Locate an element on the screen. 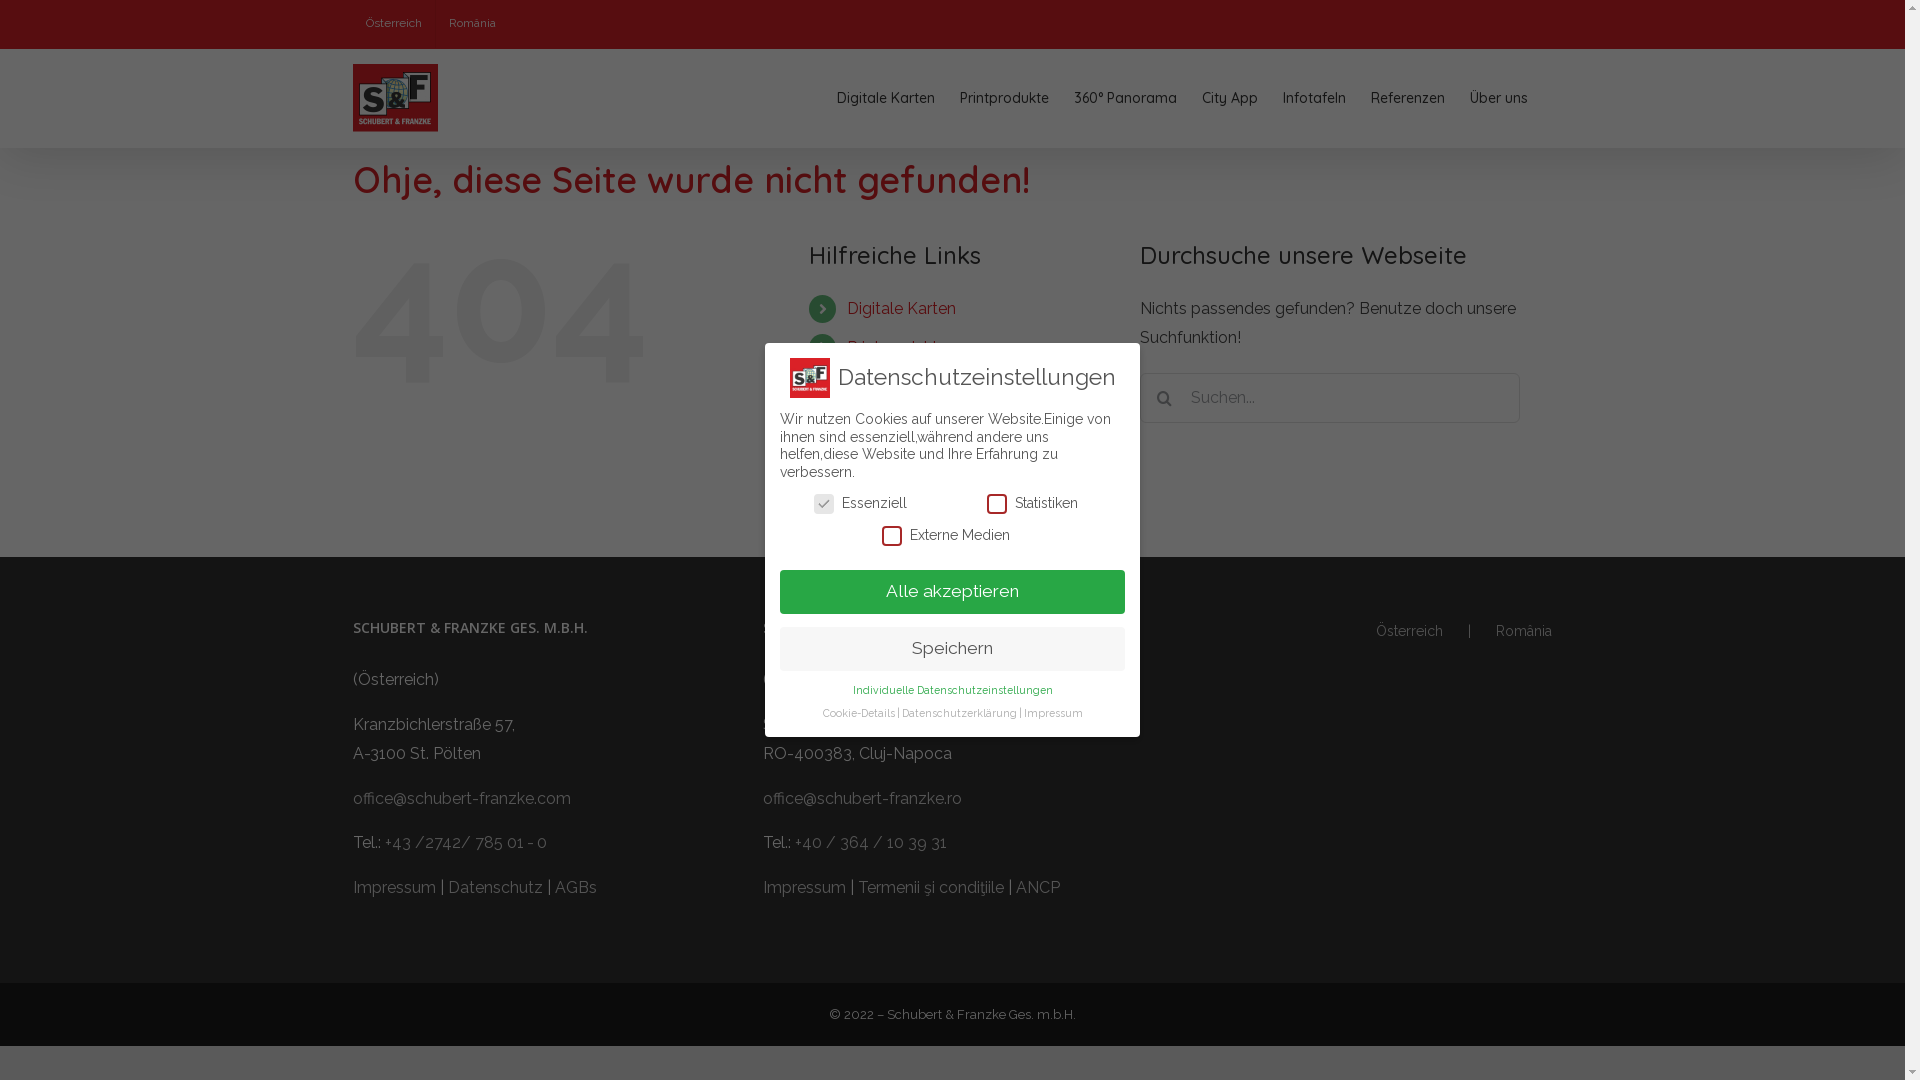 The width and height of the screenshot is (1920, 1080). Referenzen is located at coordinates (1407, 98).